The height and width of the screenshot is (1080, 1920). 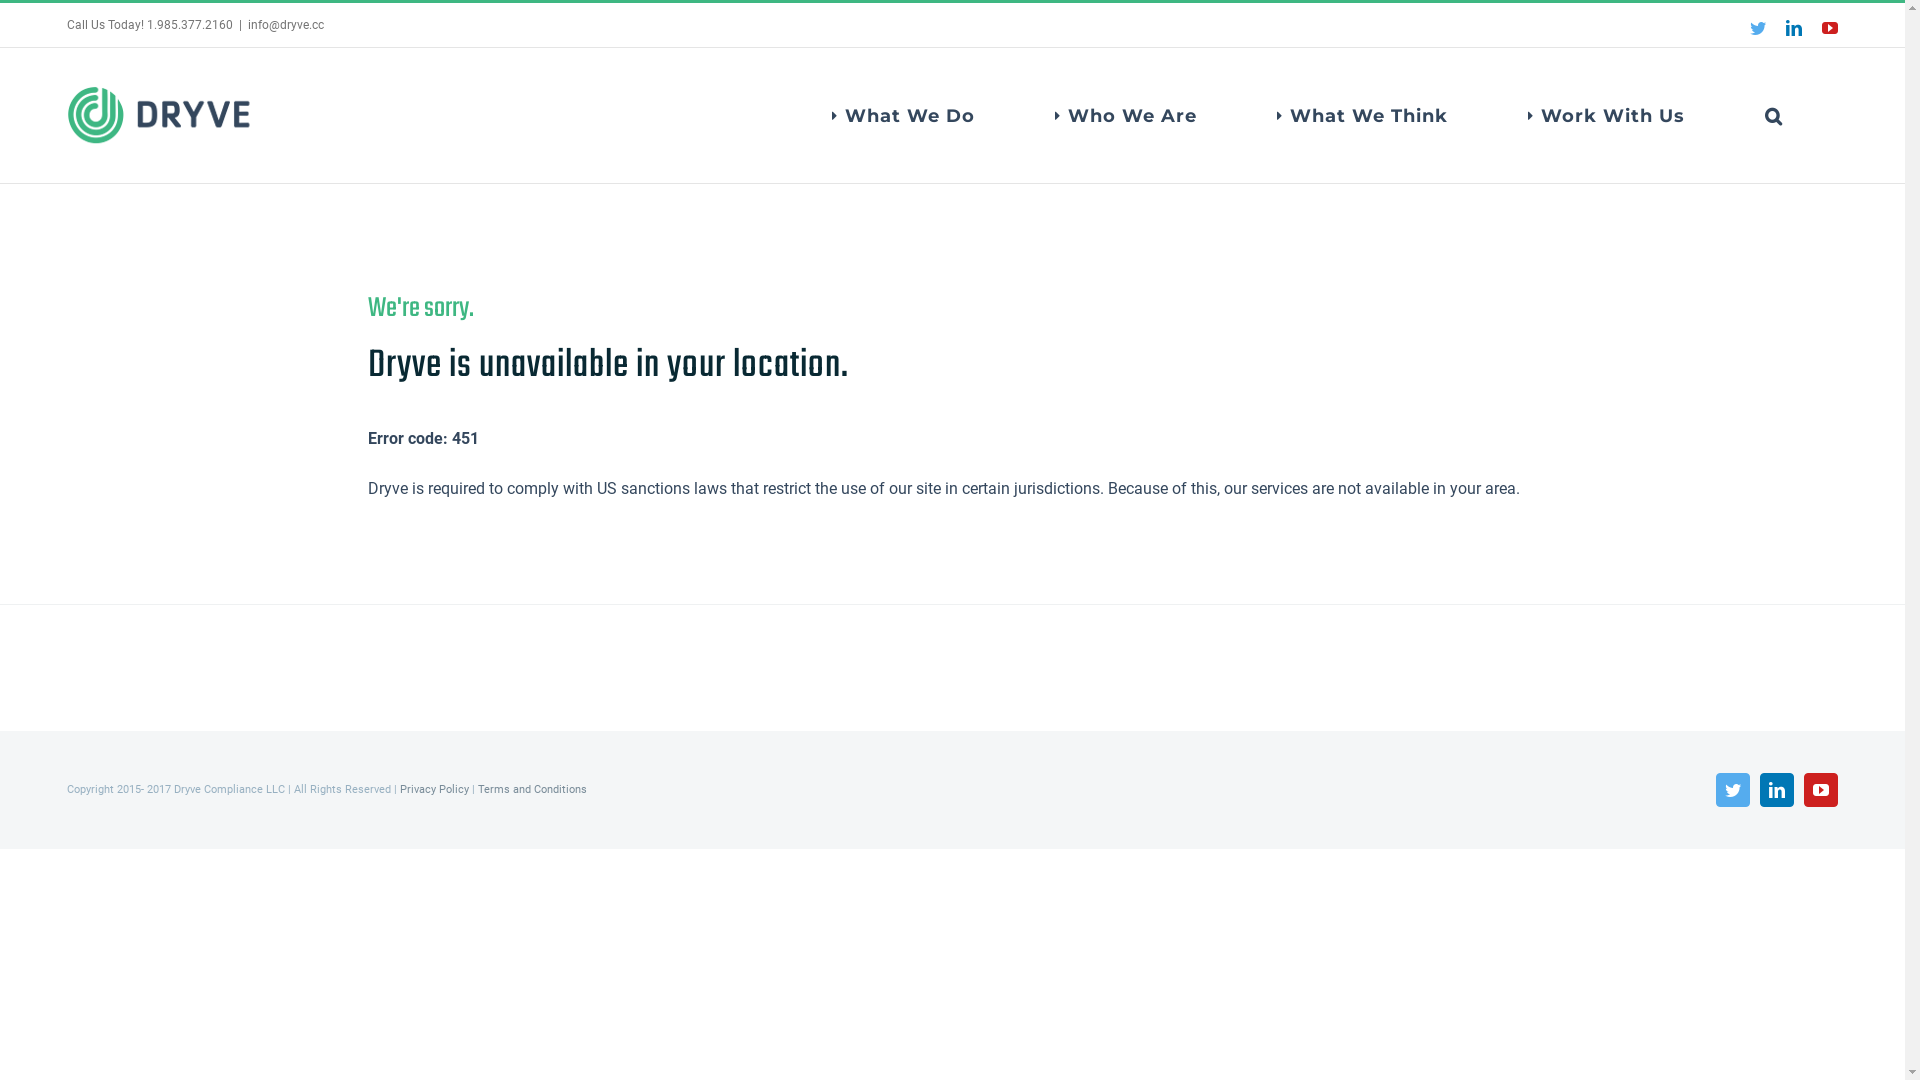 I want to click on What We Do, so click(x=904, y=116).